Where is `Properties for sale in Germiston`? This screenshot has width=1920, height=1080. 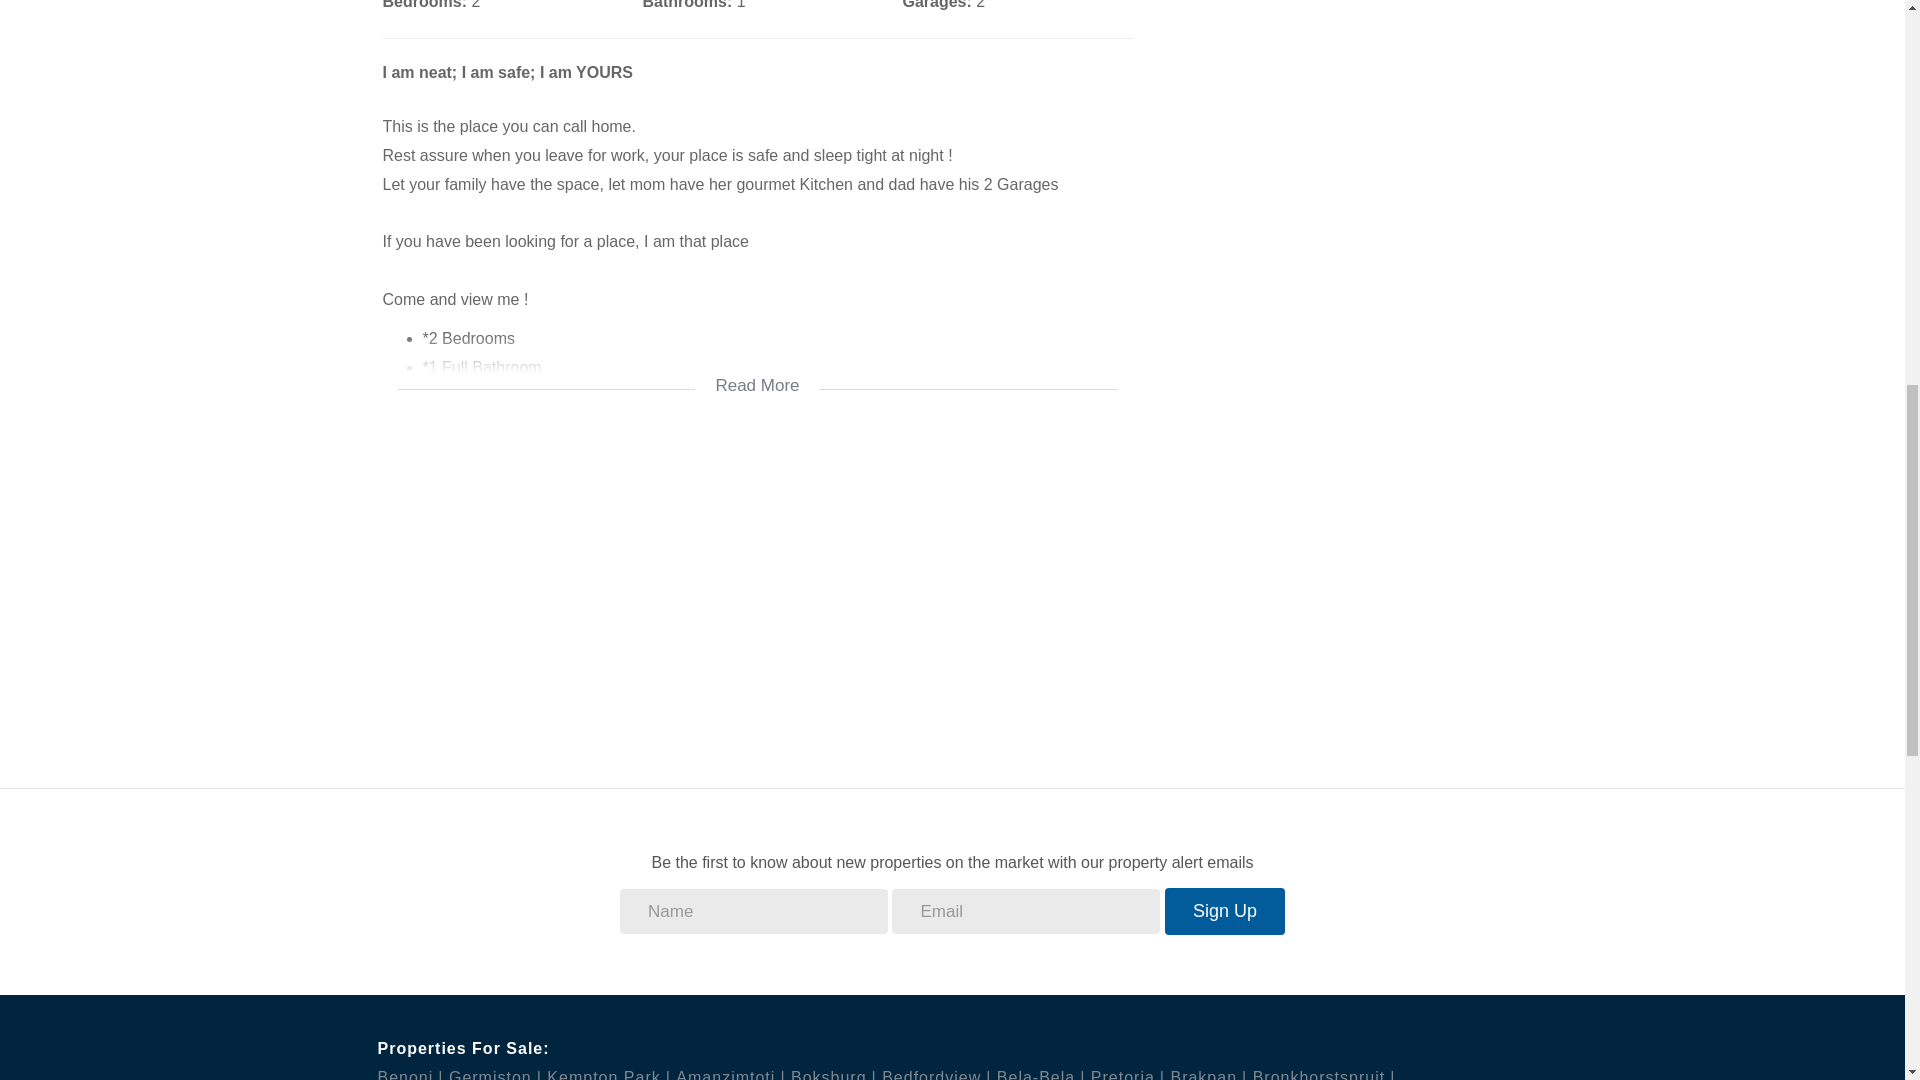
Properties for sale in Germiston is located at coordinates (495, 1074).